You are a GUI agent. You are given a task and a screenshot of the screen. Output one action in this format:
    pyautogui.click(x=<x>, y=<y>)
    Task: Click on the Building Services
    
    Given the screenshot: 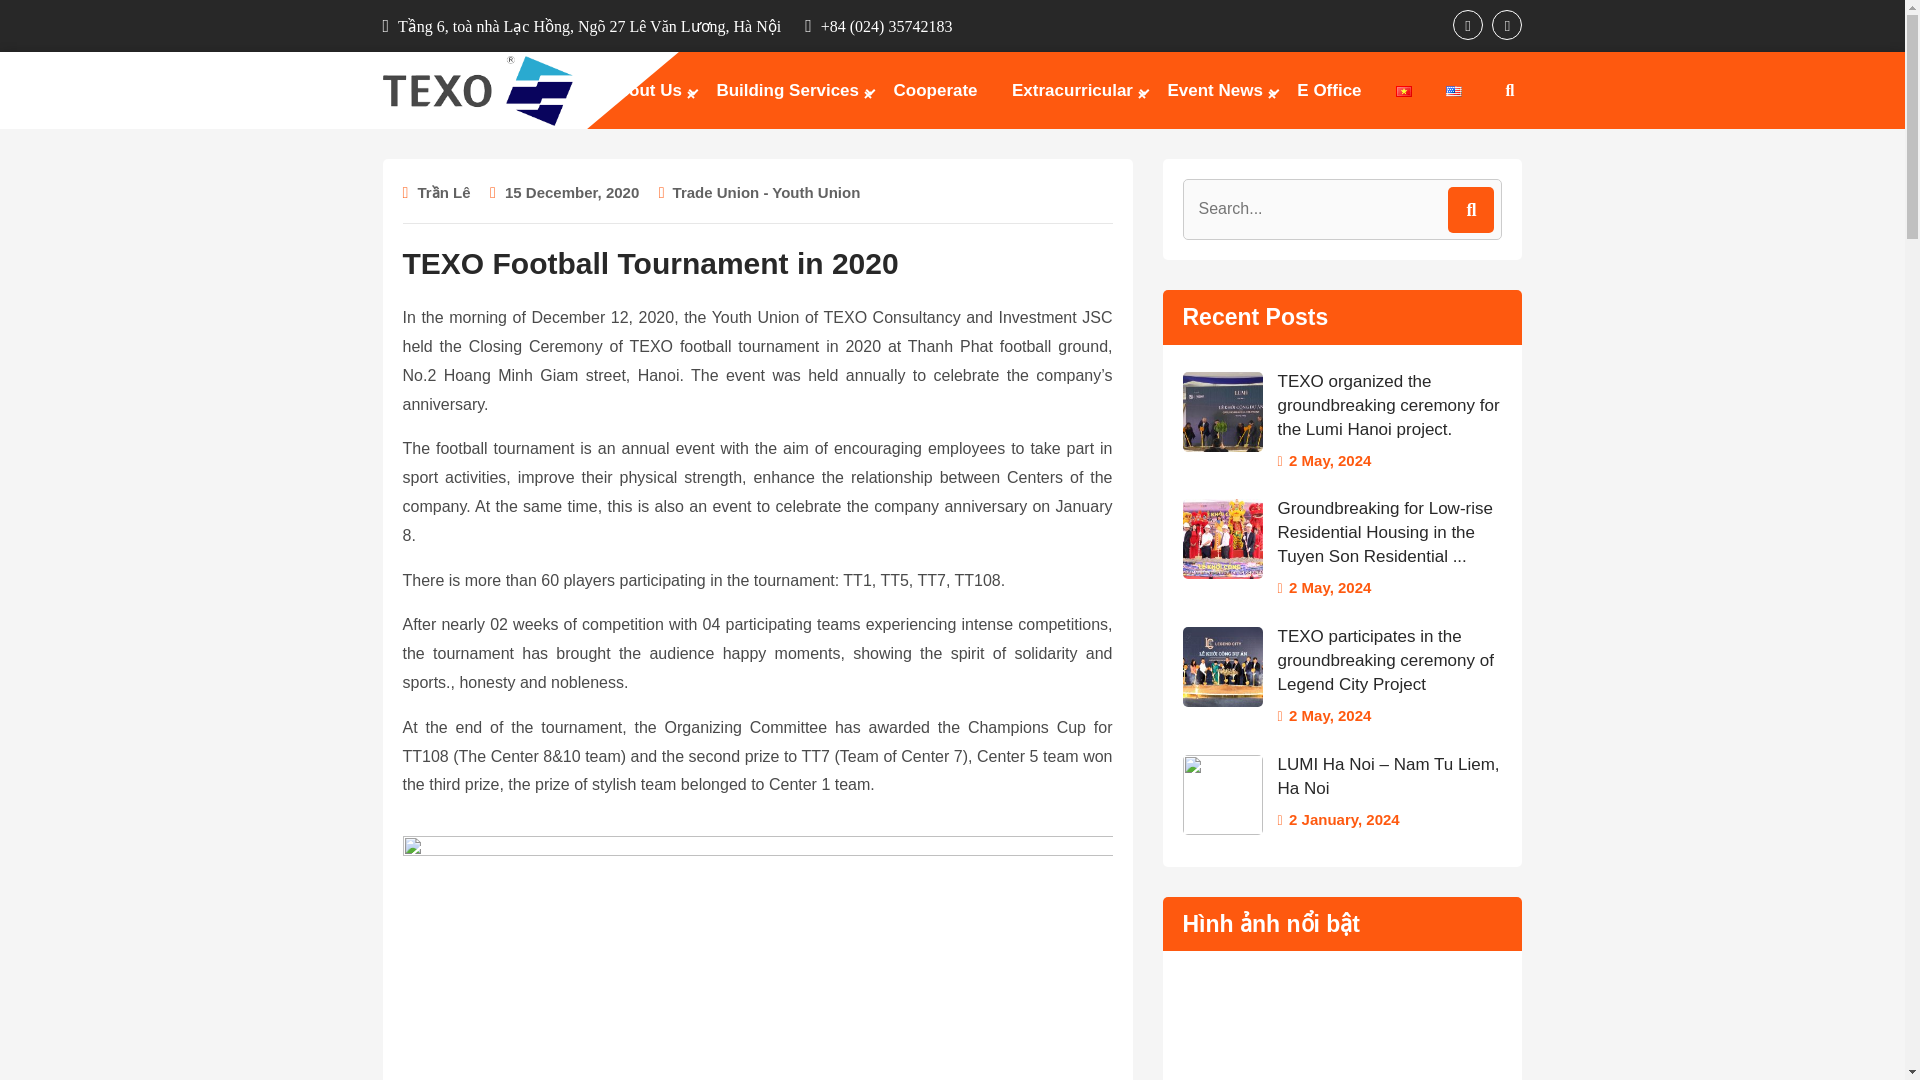 What is the action you would take?
    pyautogui.click(x=786, y=90)
    